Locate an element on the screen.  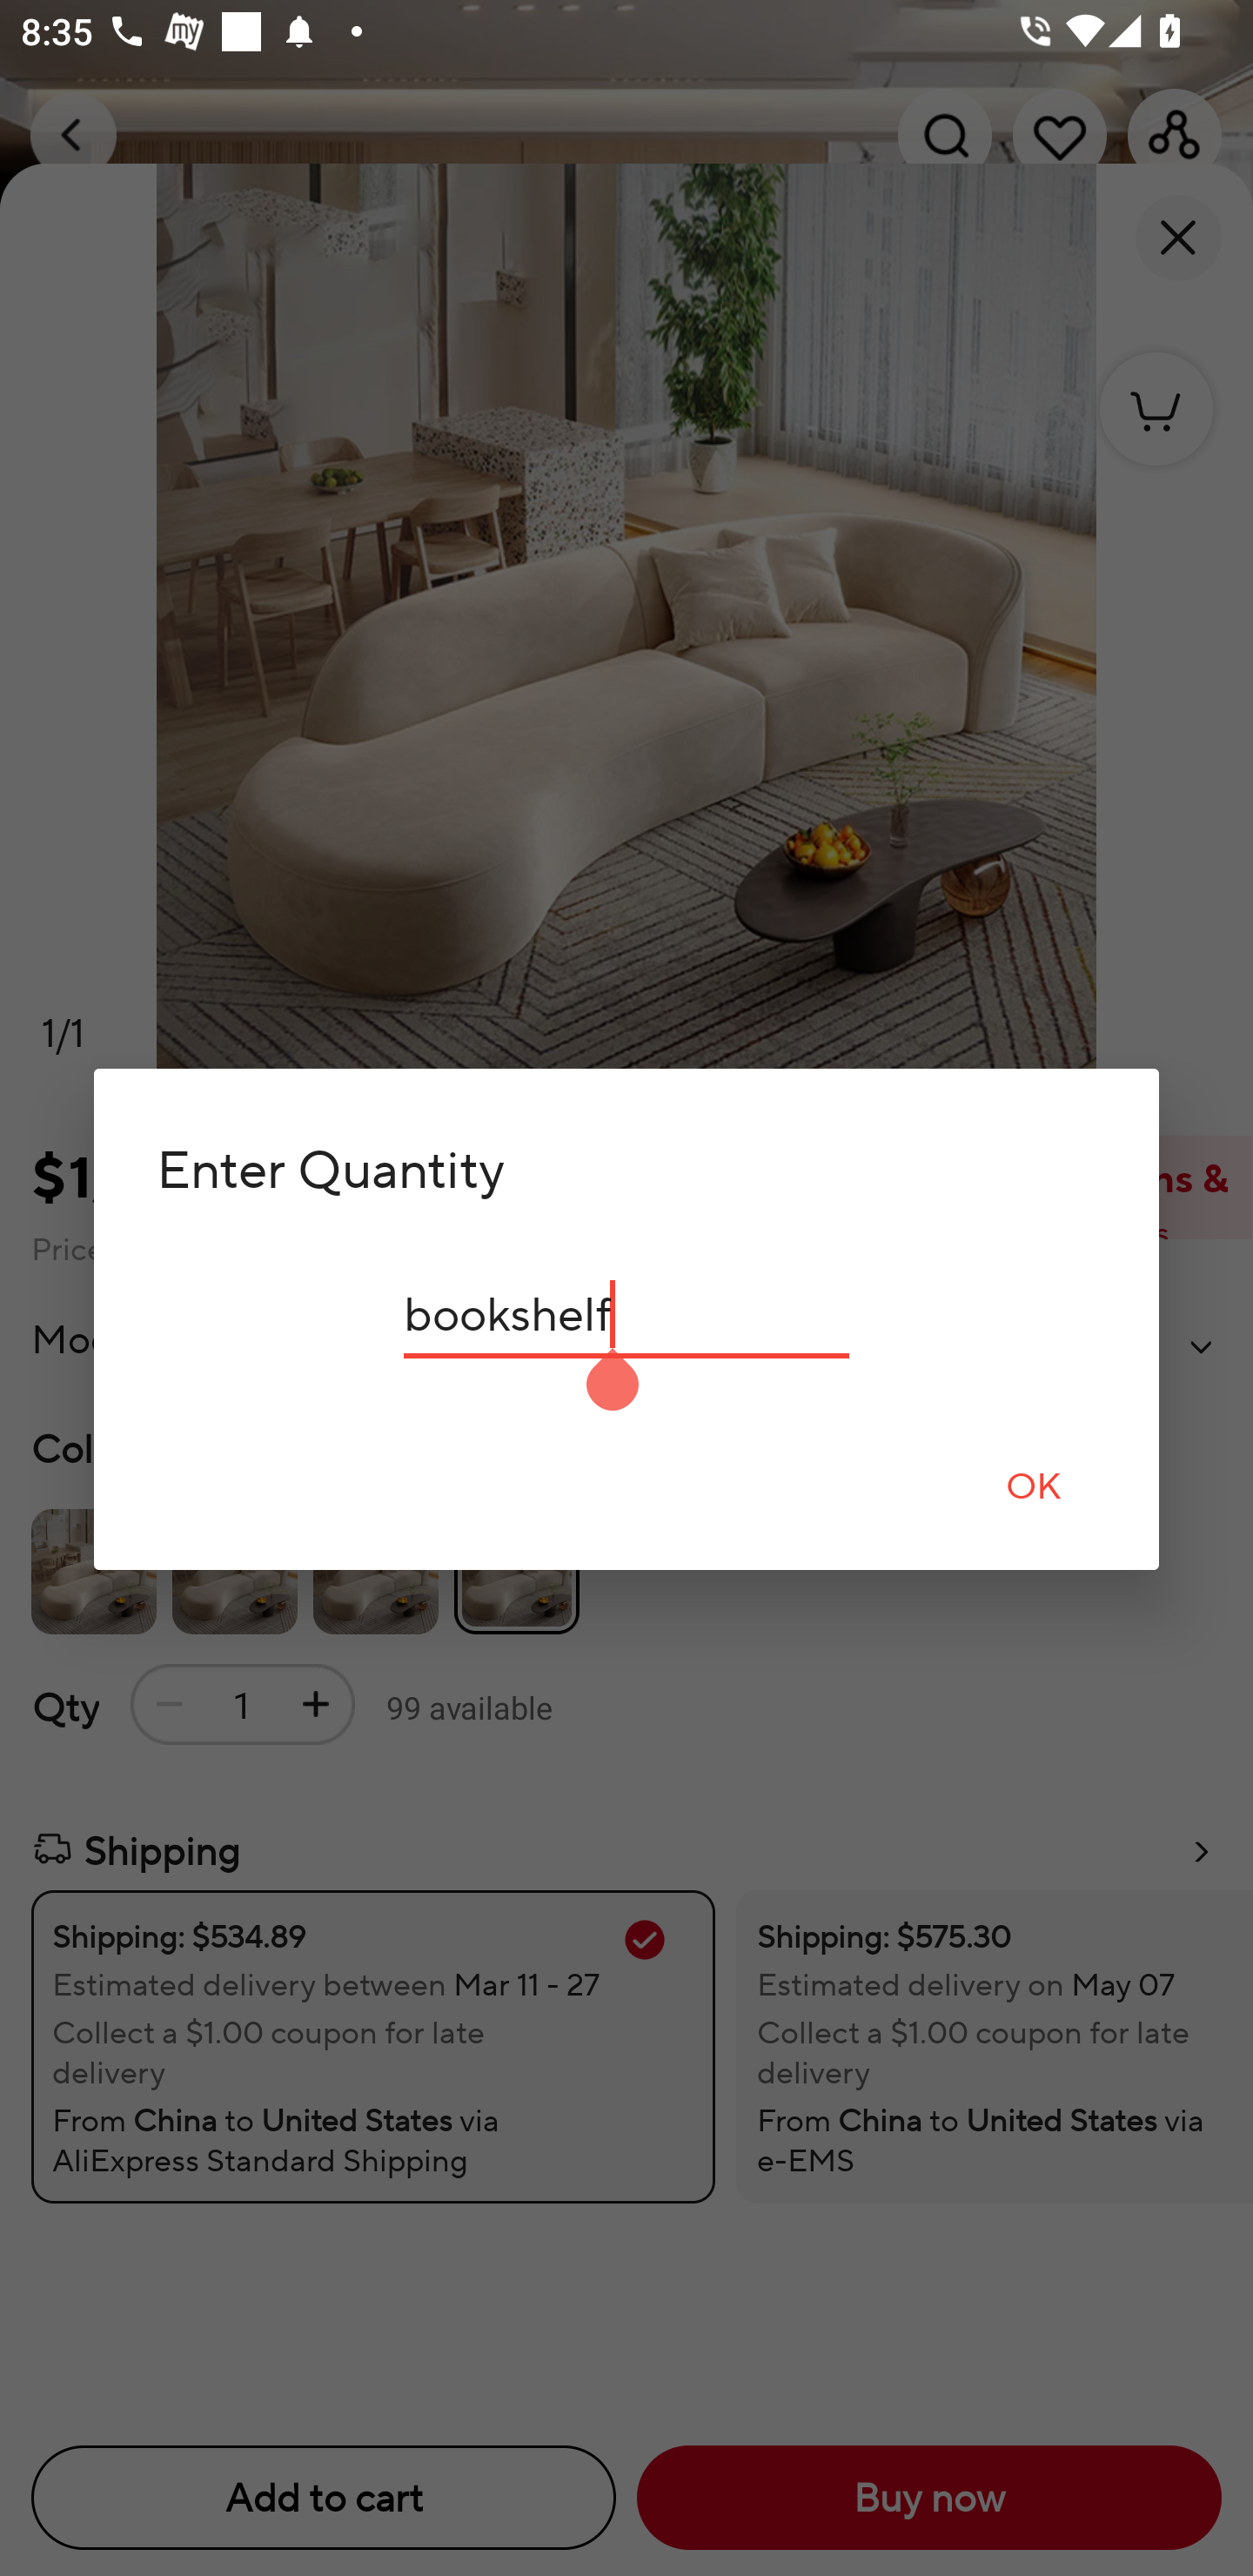
OK is located at coordinates (1034, 1486).